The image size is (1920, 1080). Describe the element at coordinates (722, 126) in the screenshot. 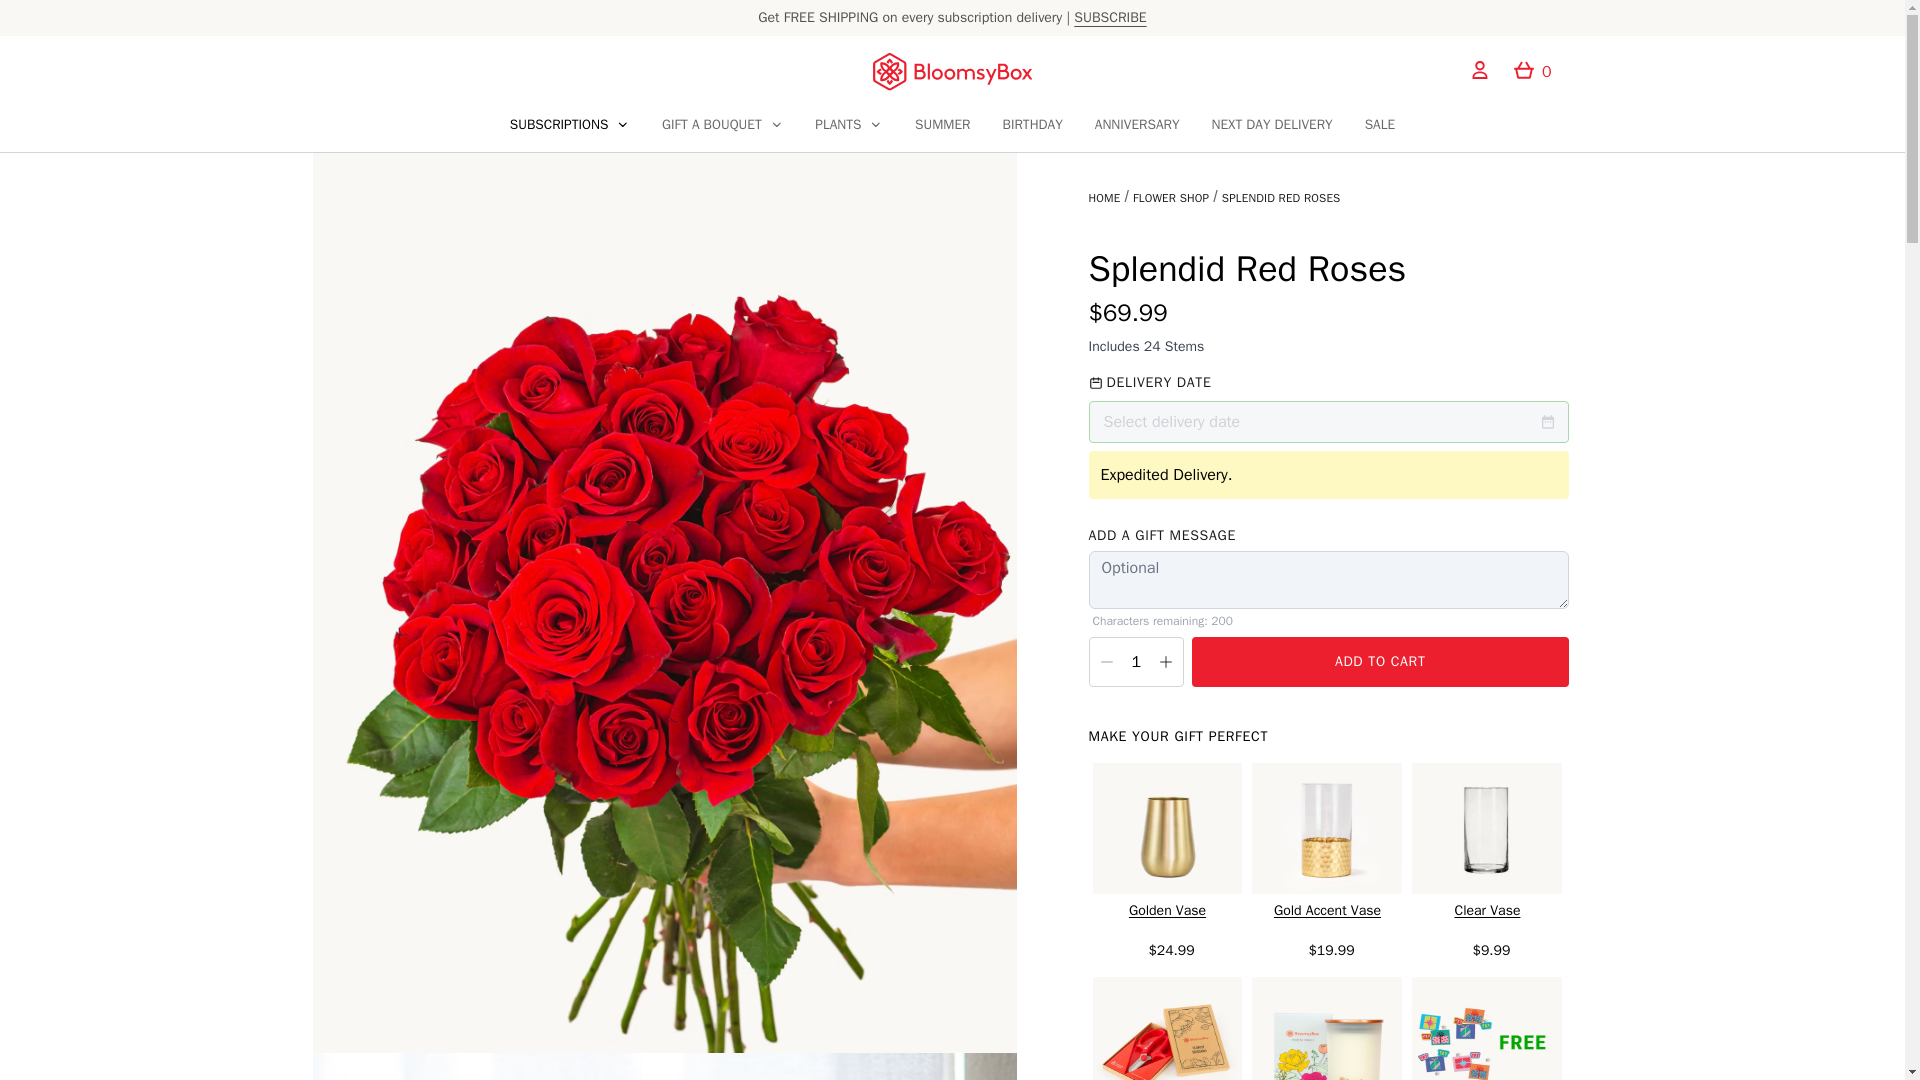

I see `GIFT A BOUQUET` at that location.